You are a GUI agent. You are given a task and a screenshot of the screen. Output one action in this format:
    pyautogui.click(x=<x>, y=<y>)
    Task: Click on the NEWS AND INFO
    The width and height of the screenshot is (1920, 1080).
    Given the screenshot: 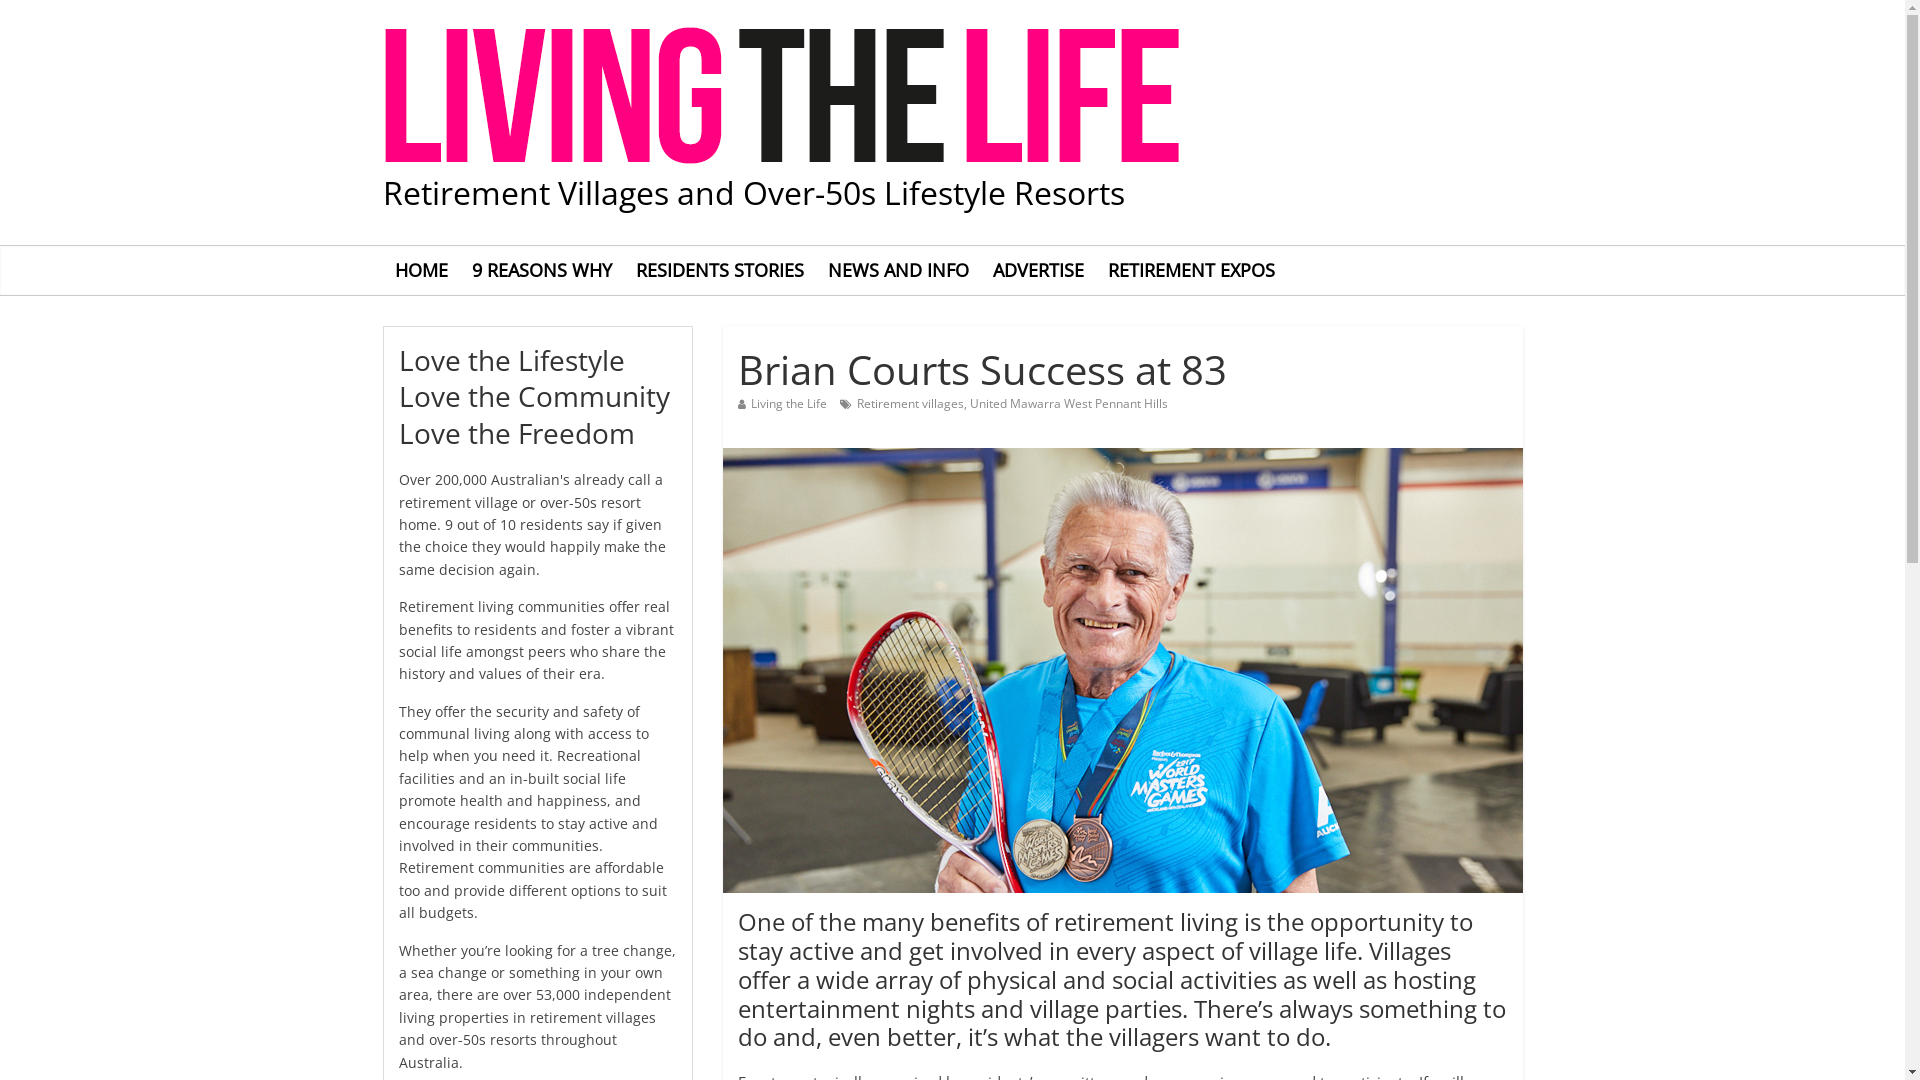 What is the action you would take?
    pyautogui.click(x=898, y=270)
    